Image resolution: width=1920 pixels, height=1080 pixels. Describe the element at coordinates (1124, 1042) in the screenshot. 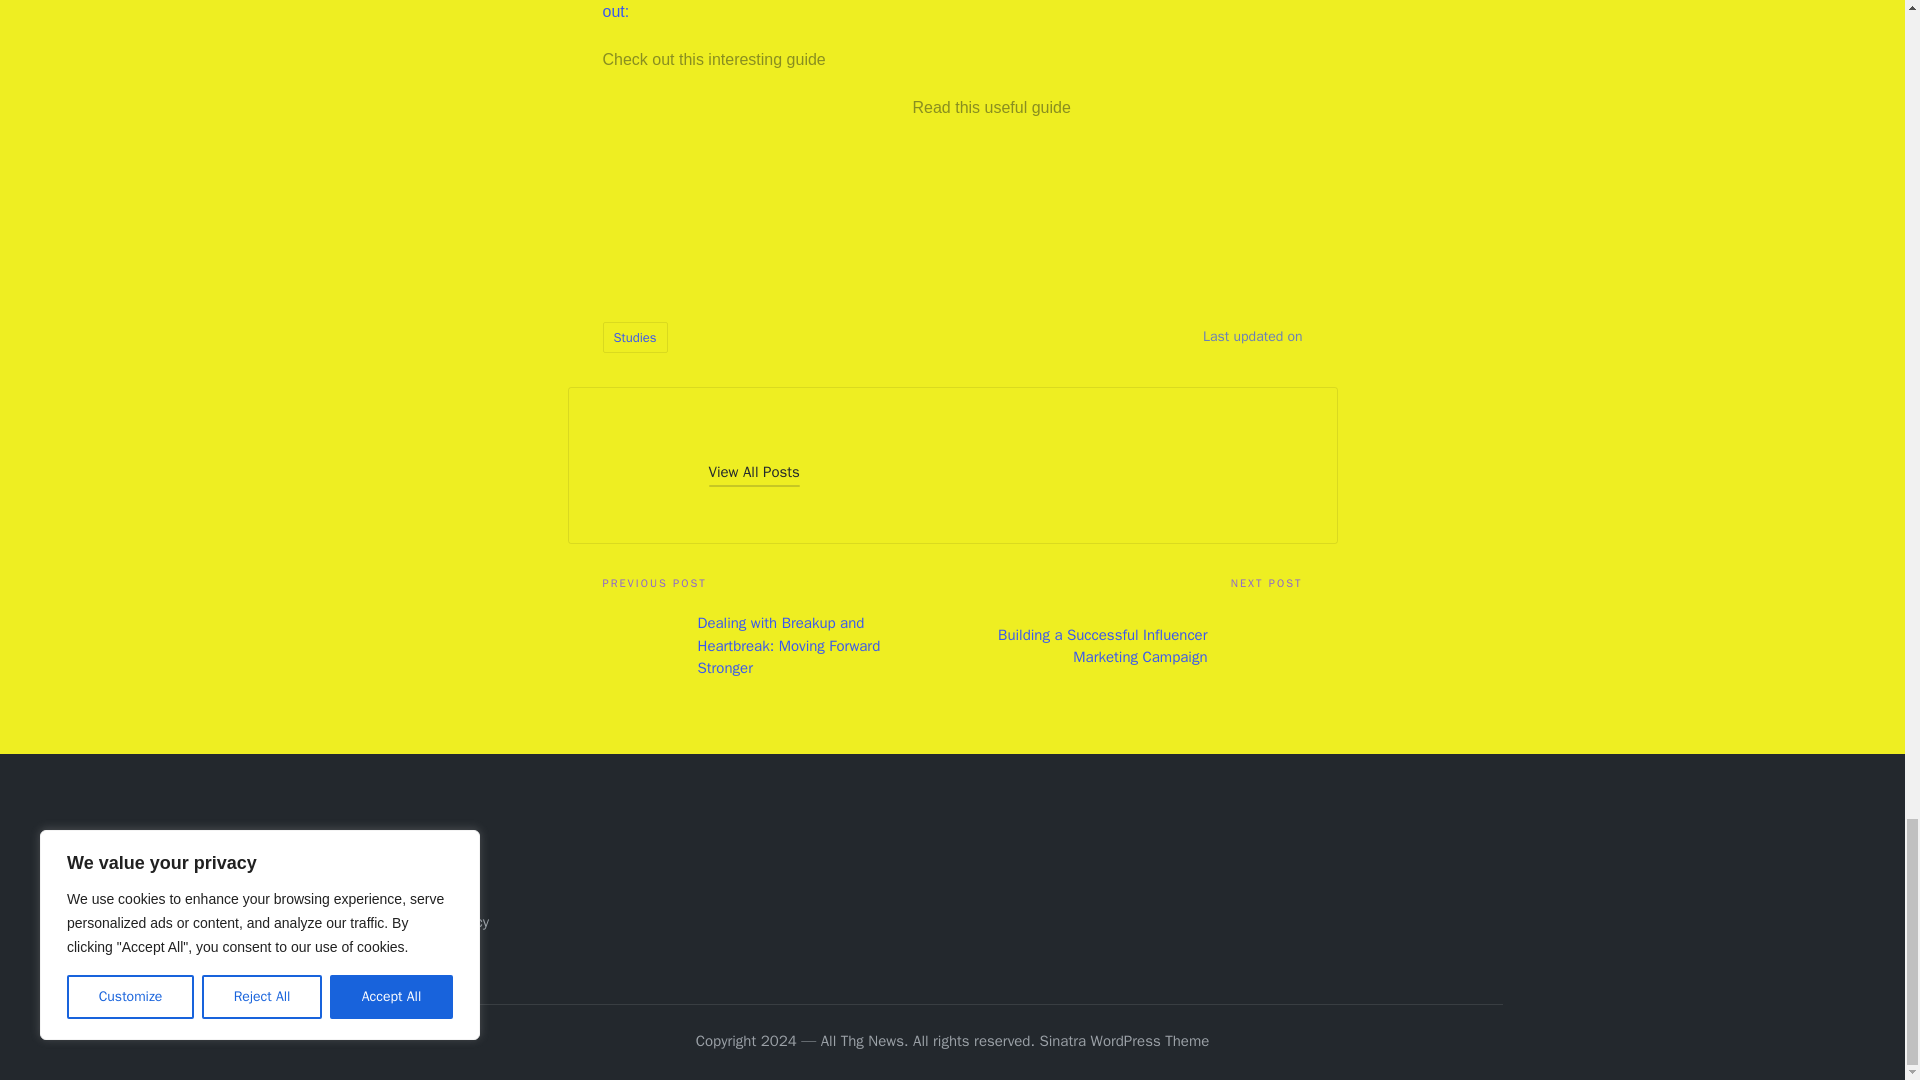

I see `Sinatra WordPress Theme` at that location.